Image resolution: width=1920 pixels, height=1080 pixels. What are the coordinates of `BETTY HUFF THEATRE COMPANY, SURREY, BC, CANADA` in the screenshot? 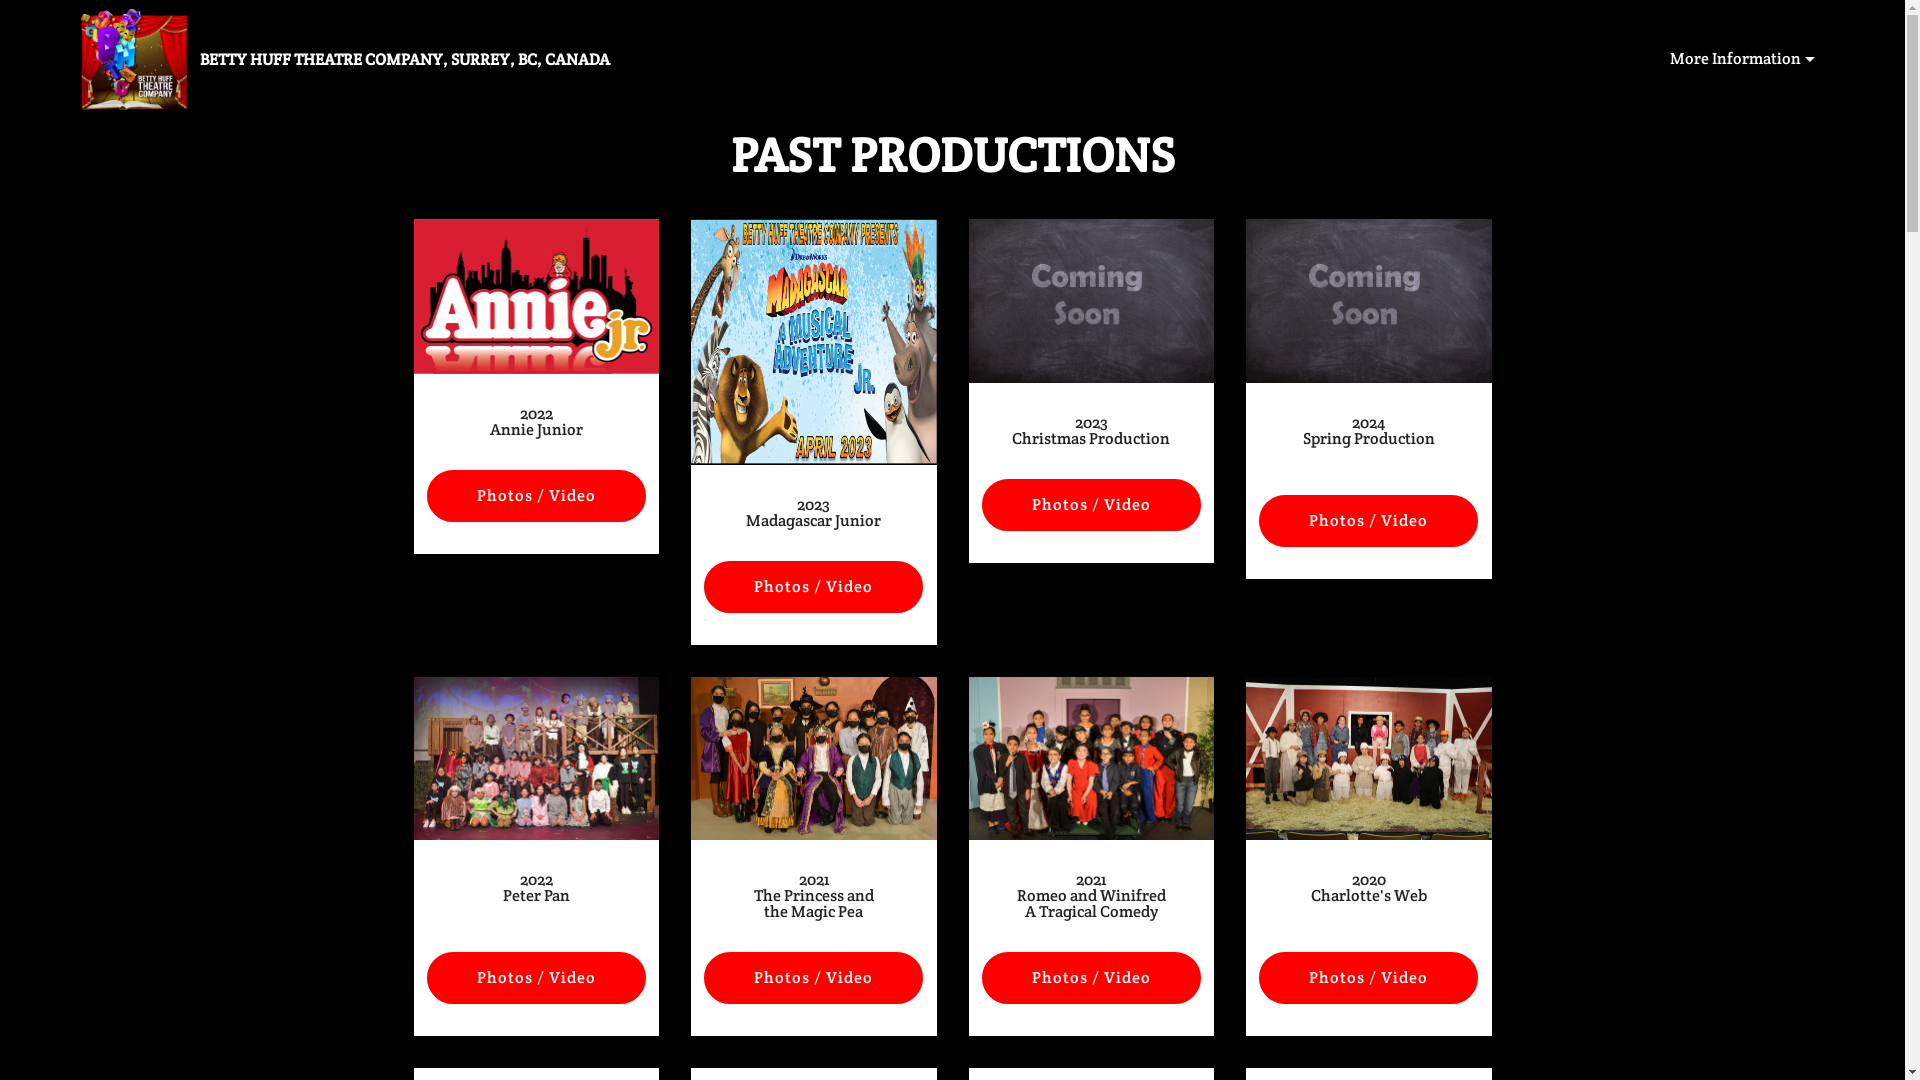 It's located at (421, 60).